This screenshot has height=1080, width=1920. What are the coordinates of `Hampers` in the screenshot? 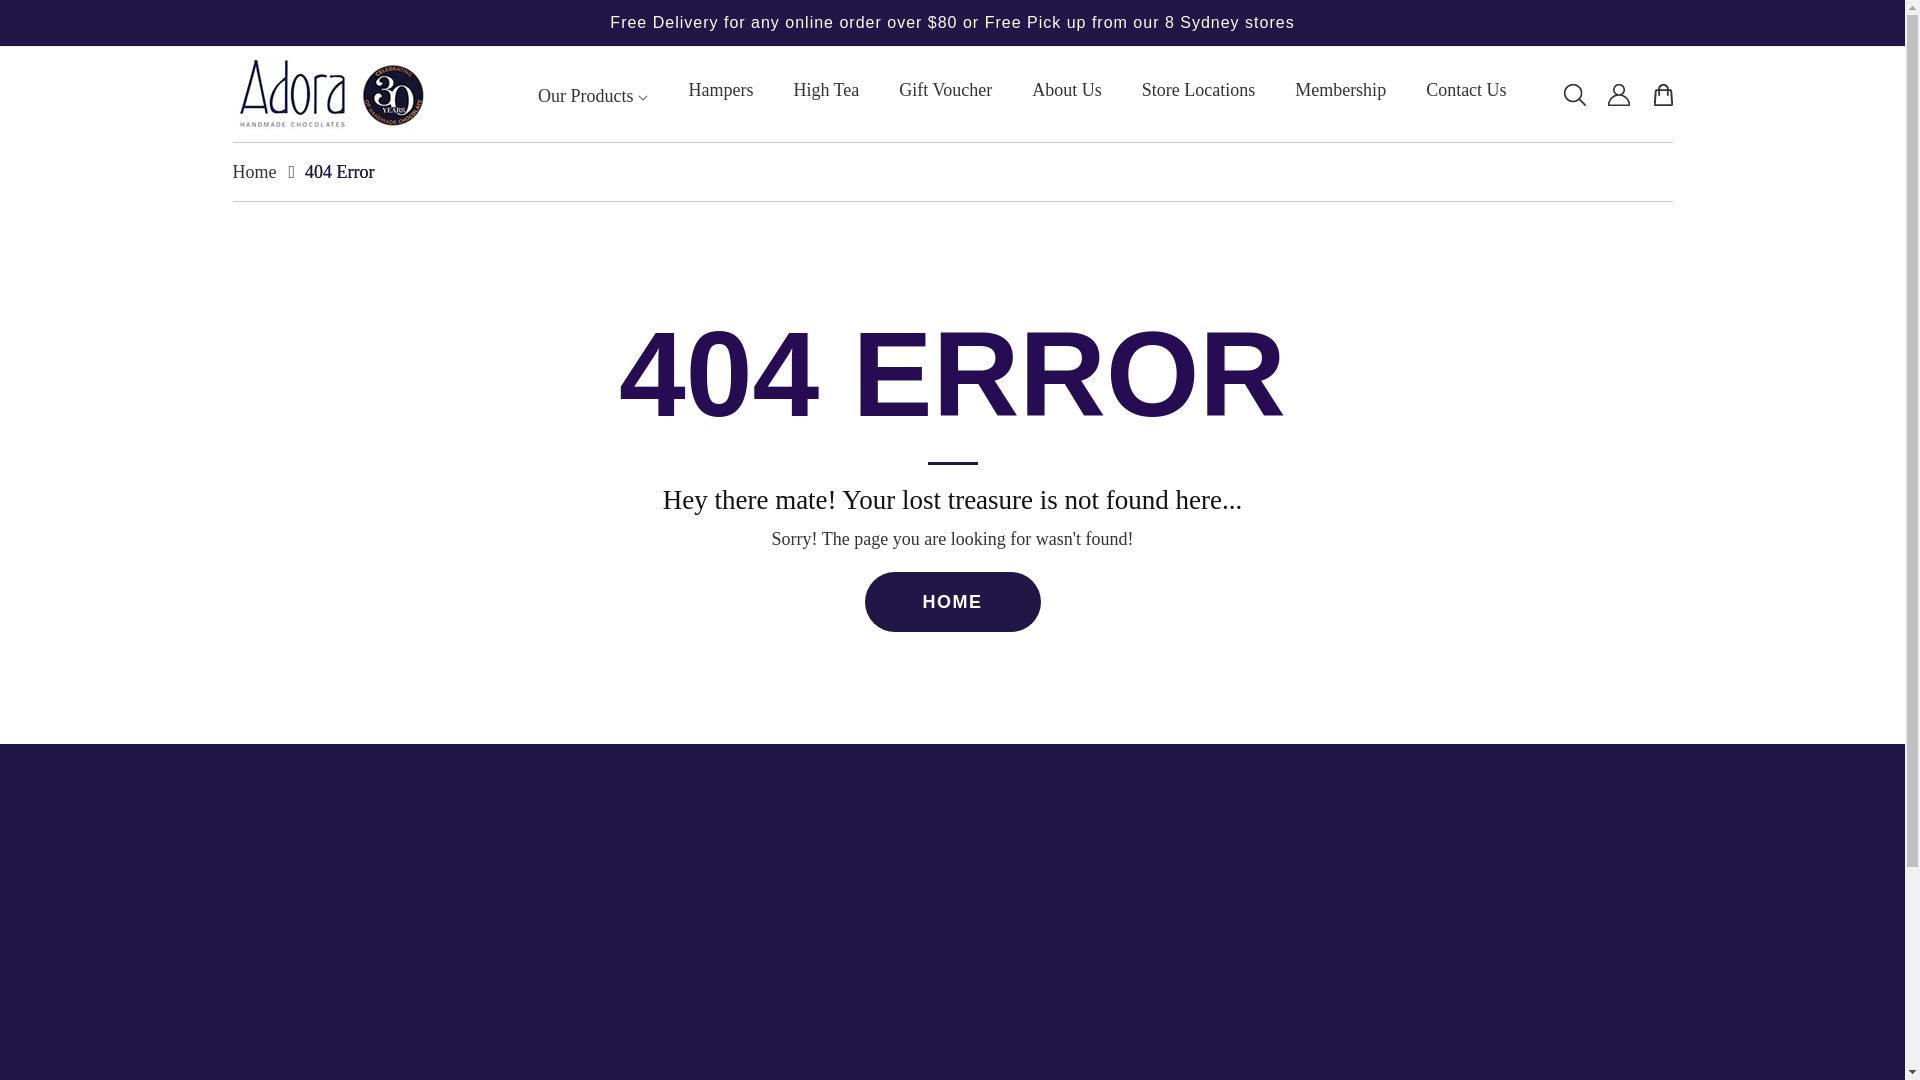 It's located at (945, 90).